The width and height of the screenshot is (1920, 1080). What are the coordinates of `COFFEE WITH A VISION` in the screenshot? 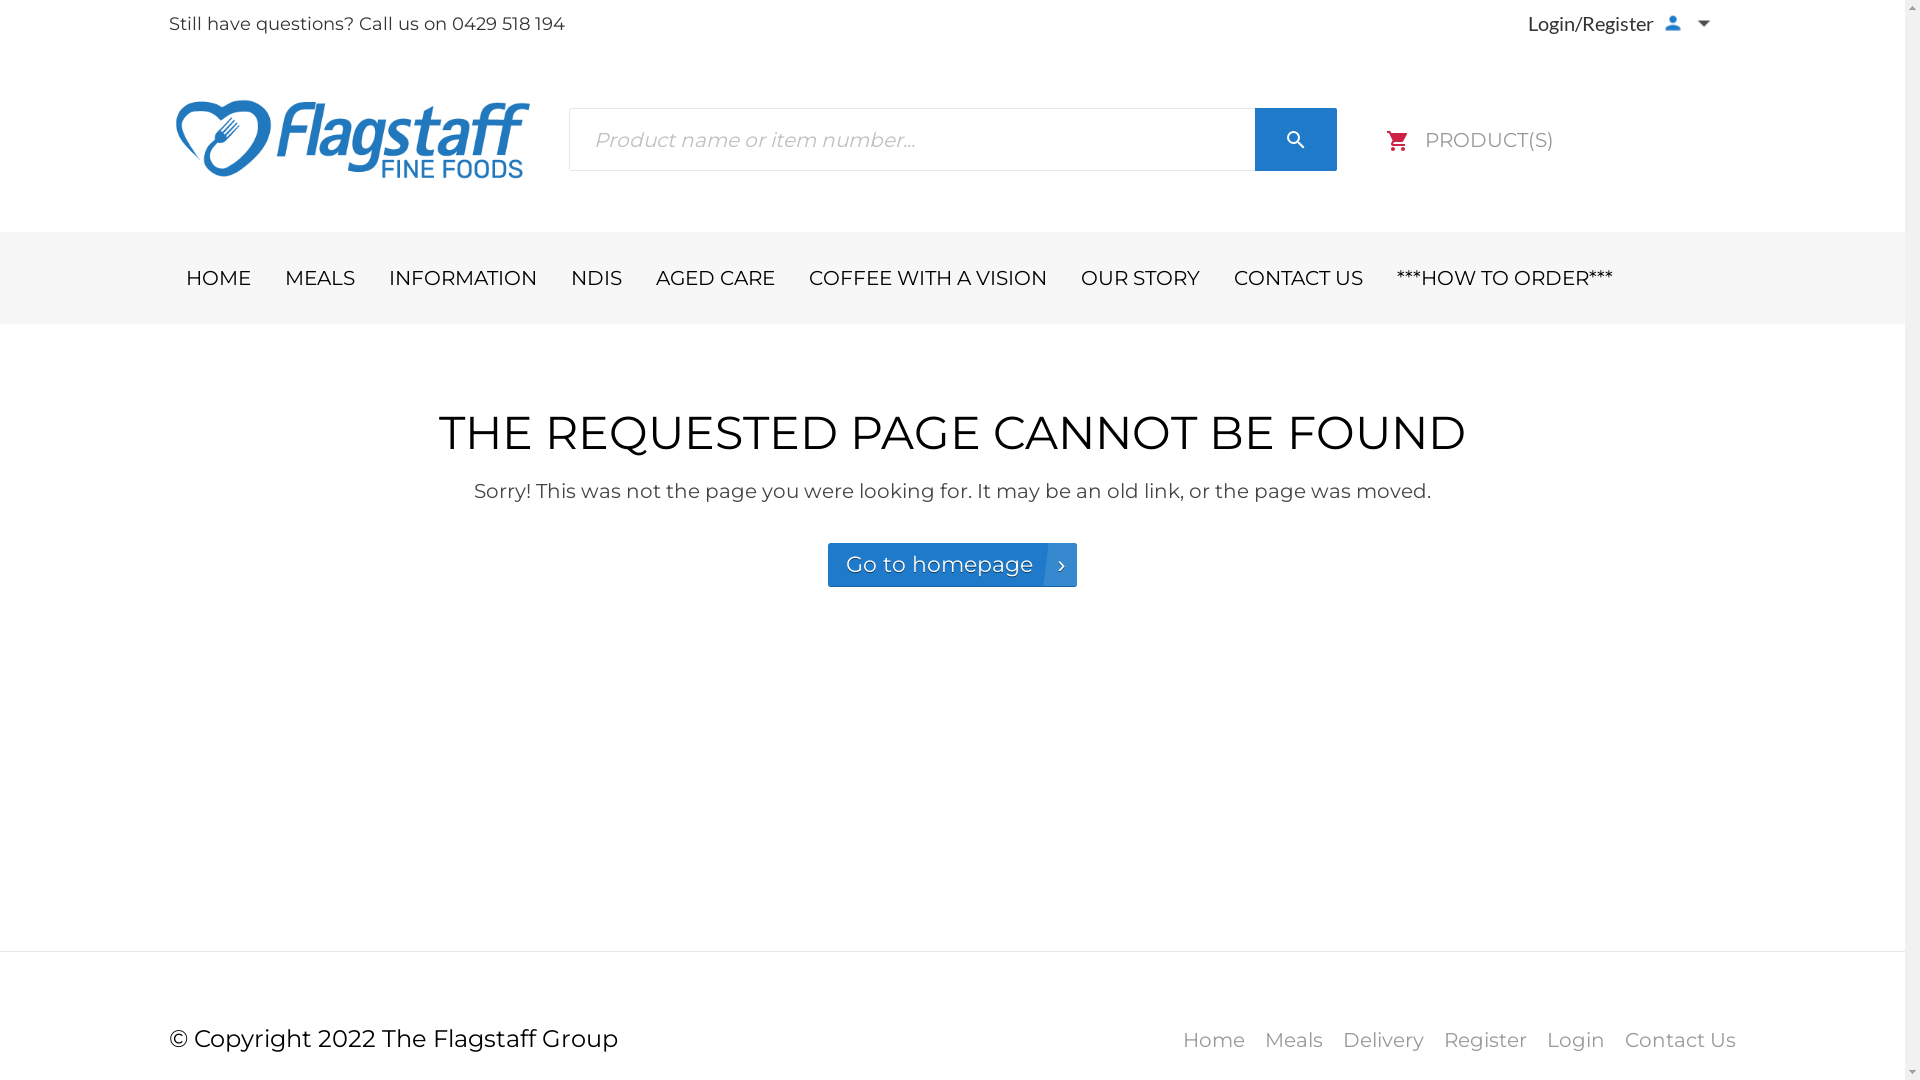 It's located at (928, 278).